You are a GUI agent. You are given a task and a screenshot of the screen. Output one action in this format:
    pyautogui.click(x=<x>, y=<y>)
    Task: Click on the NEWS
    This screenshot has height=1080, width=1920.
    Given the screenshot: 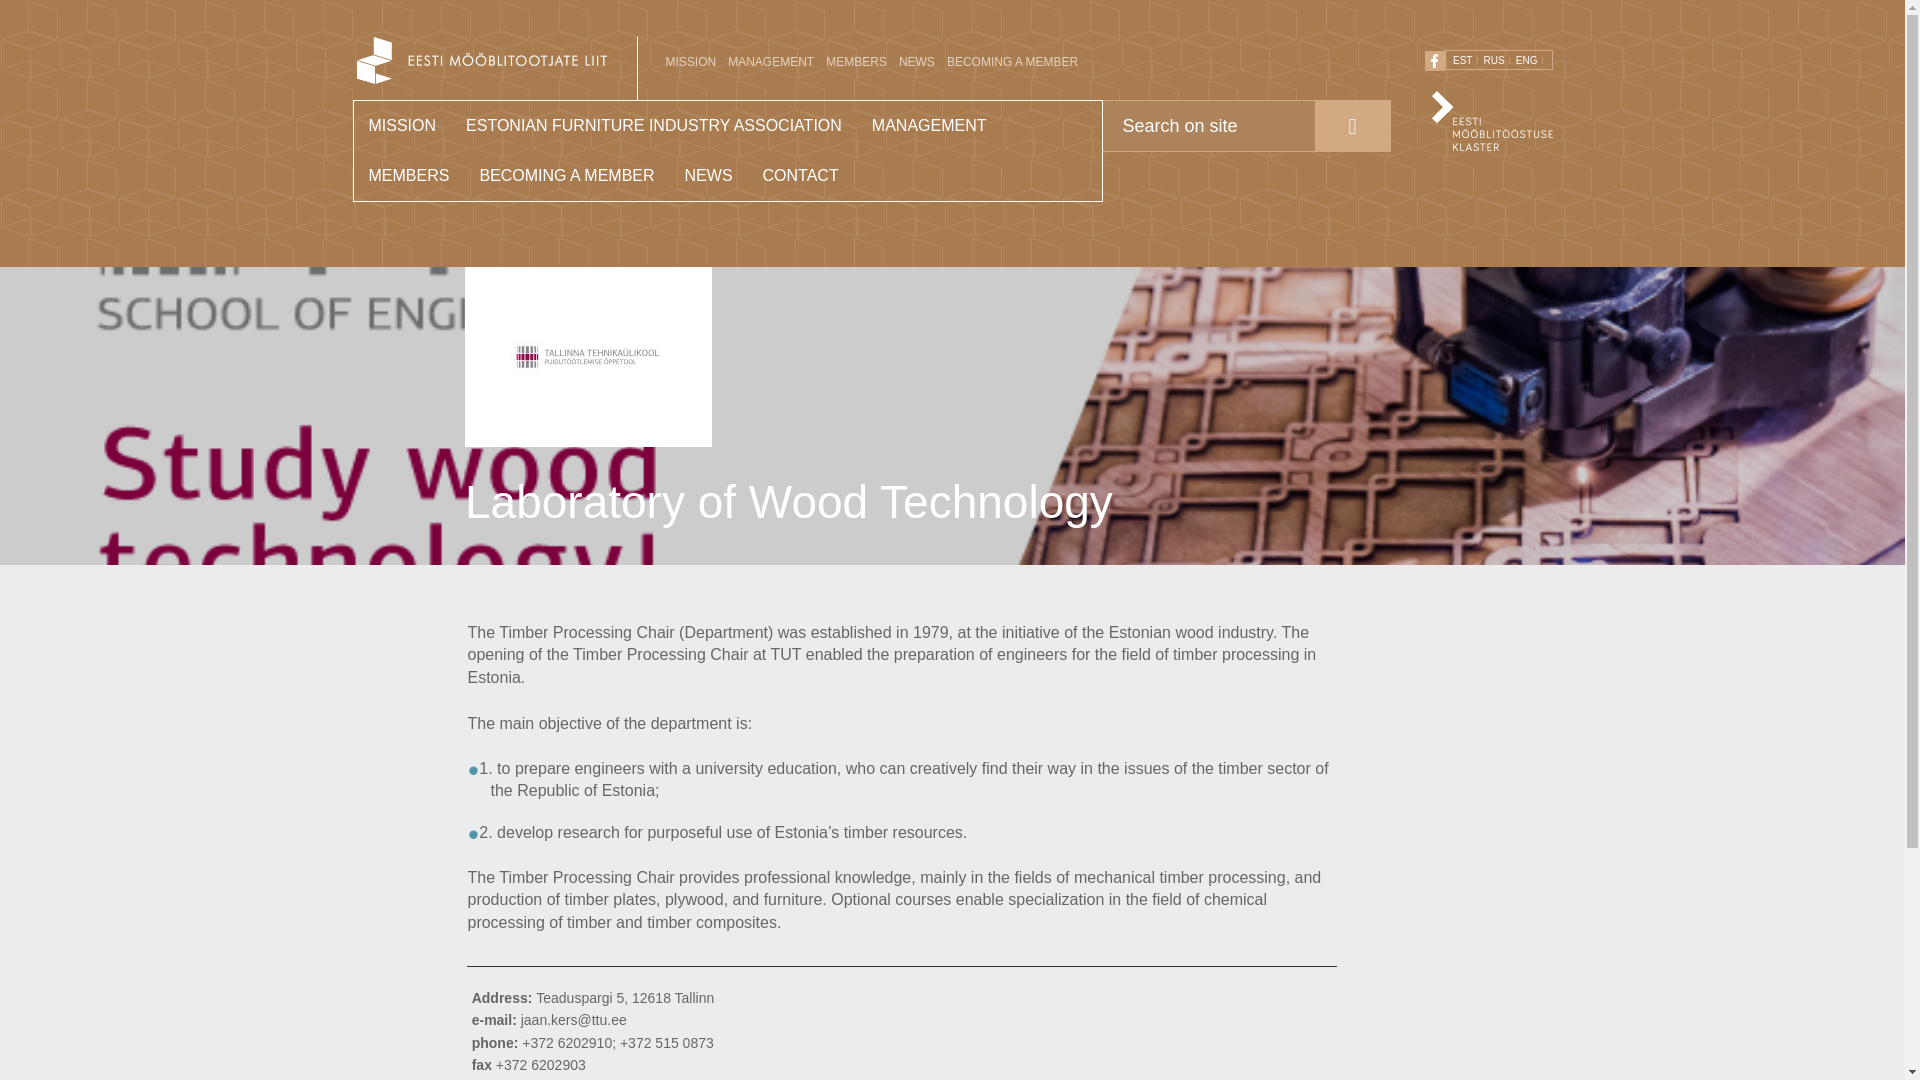 What is the action you would take?
    pyautogui.click(x=709, y=176)
    